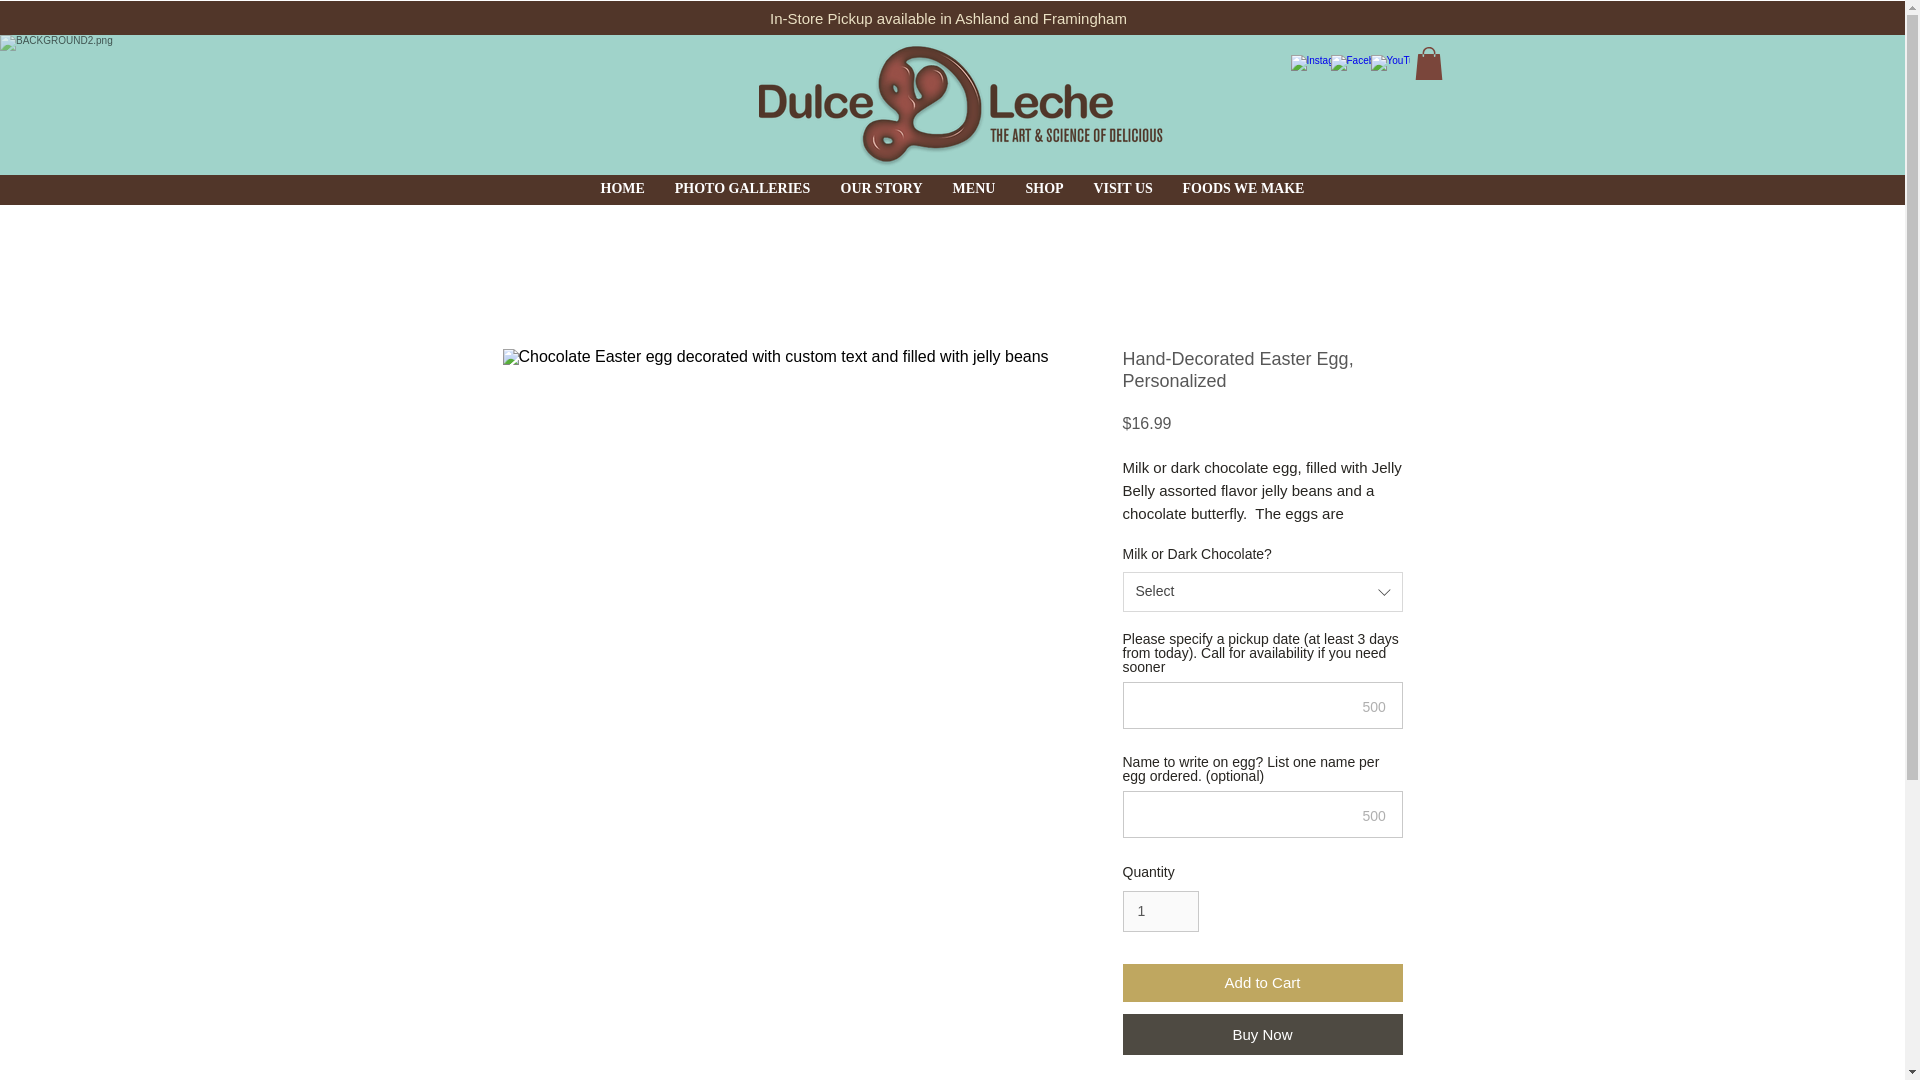  What do you see at coordinates (1261, 1034) in the screenshot?
I see `Buy Now` at bounding box center [1261, 1034].